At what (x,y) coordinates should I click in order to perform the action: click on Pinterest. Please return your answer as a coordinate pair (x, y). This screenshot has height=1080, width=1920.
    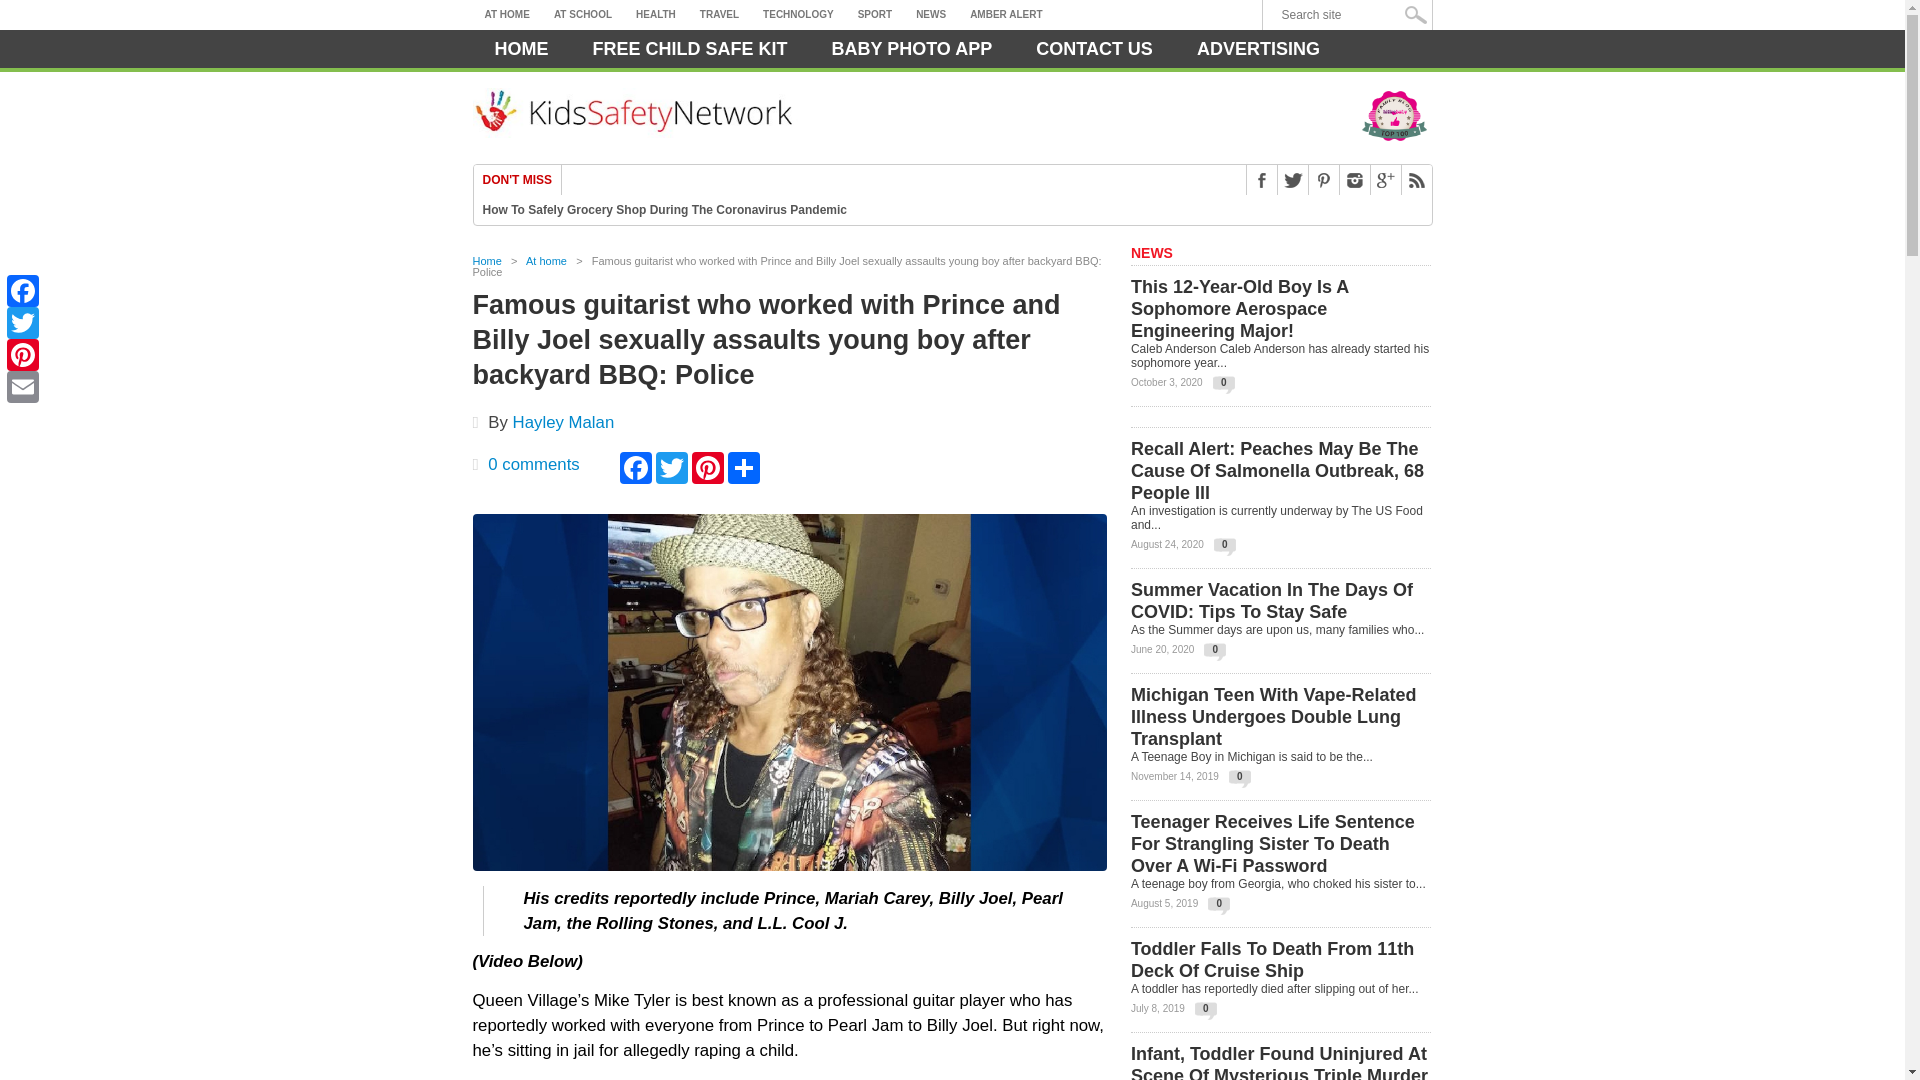
    Looking at the image, I should click on (22, 355).